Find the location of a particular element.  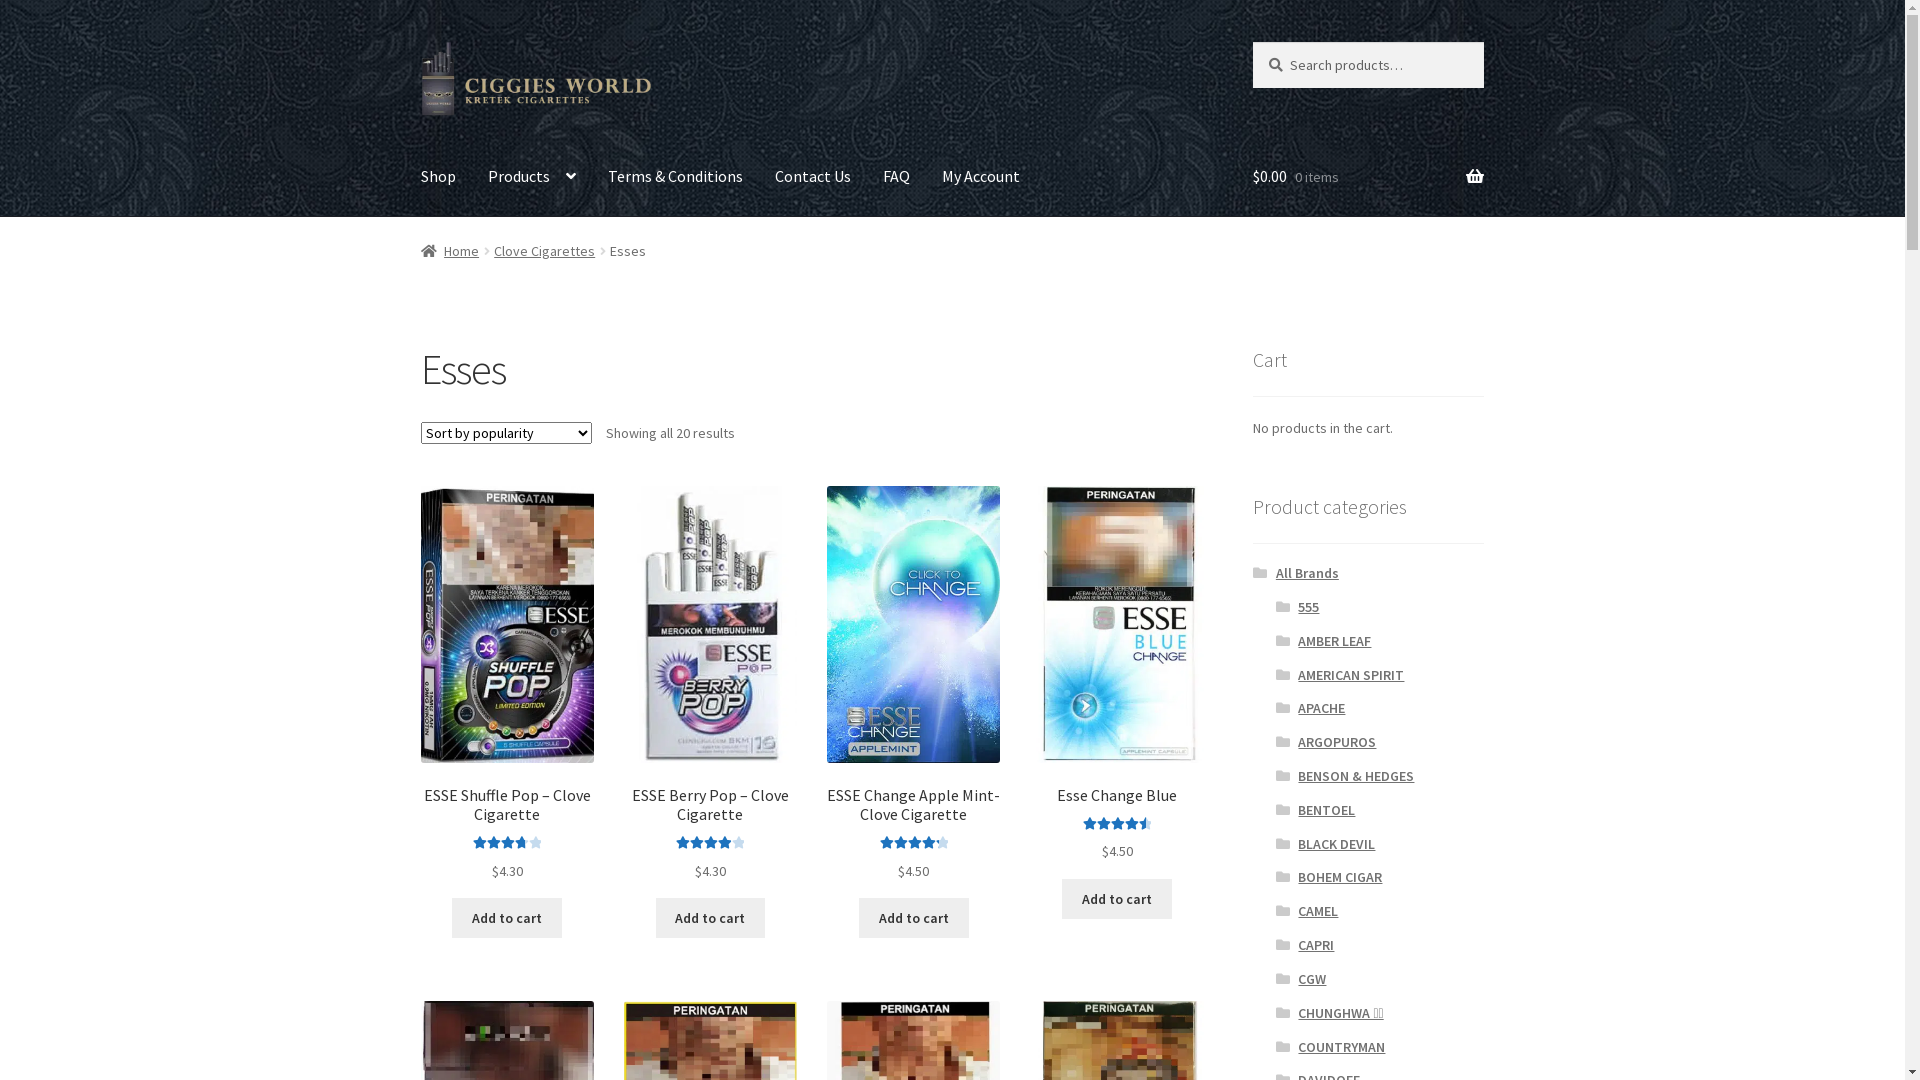

ESSE Change Apple Mint- Clove Cigarette
Rated out of 5
$4.50 is located at coordinates (914, 684).